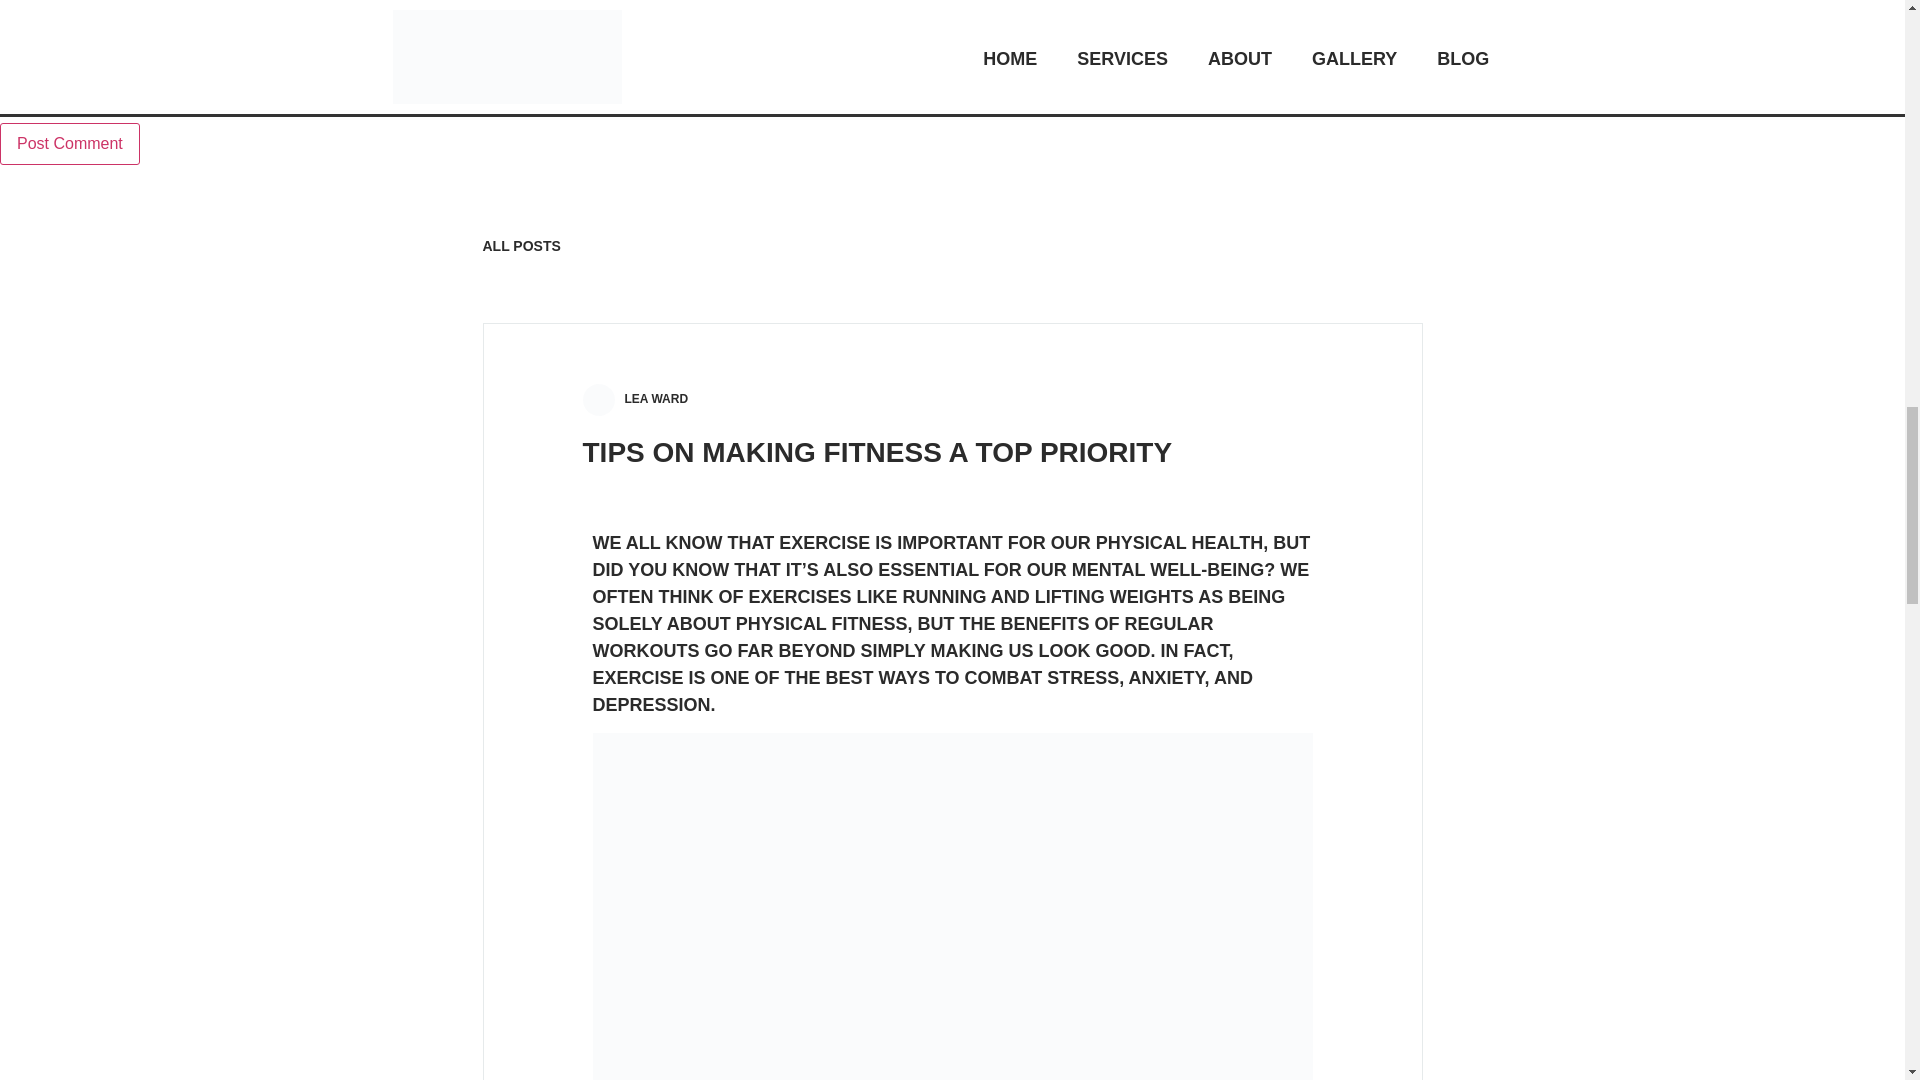  What do you see at coordinates (70, 144) in the screenshot?
I see `Post Comment` at bounding box center [70, 144].